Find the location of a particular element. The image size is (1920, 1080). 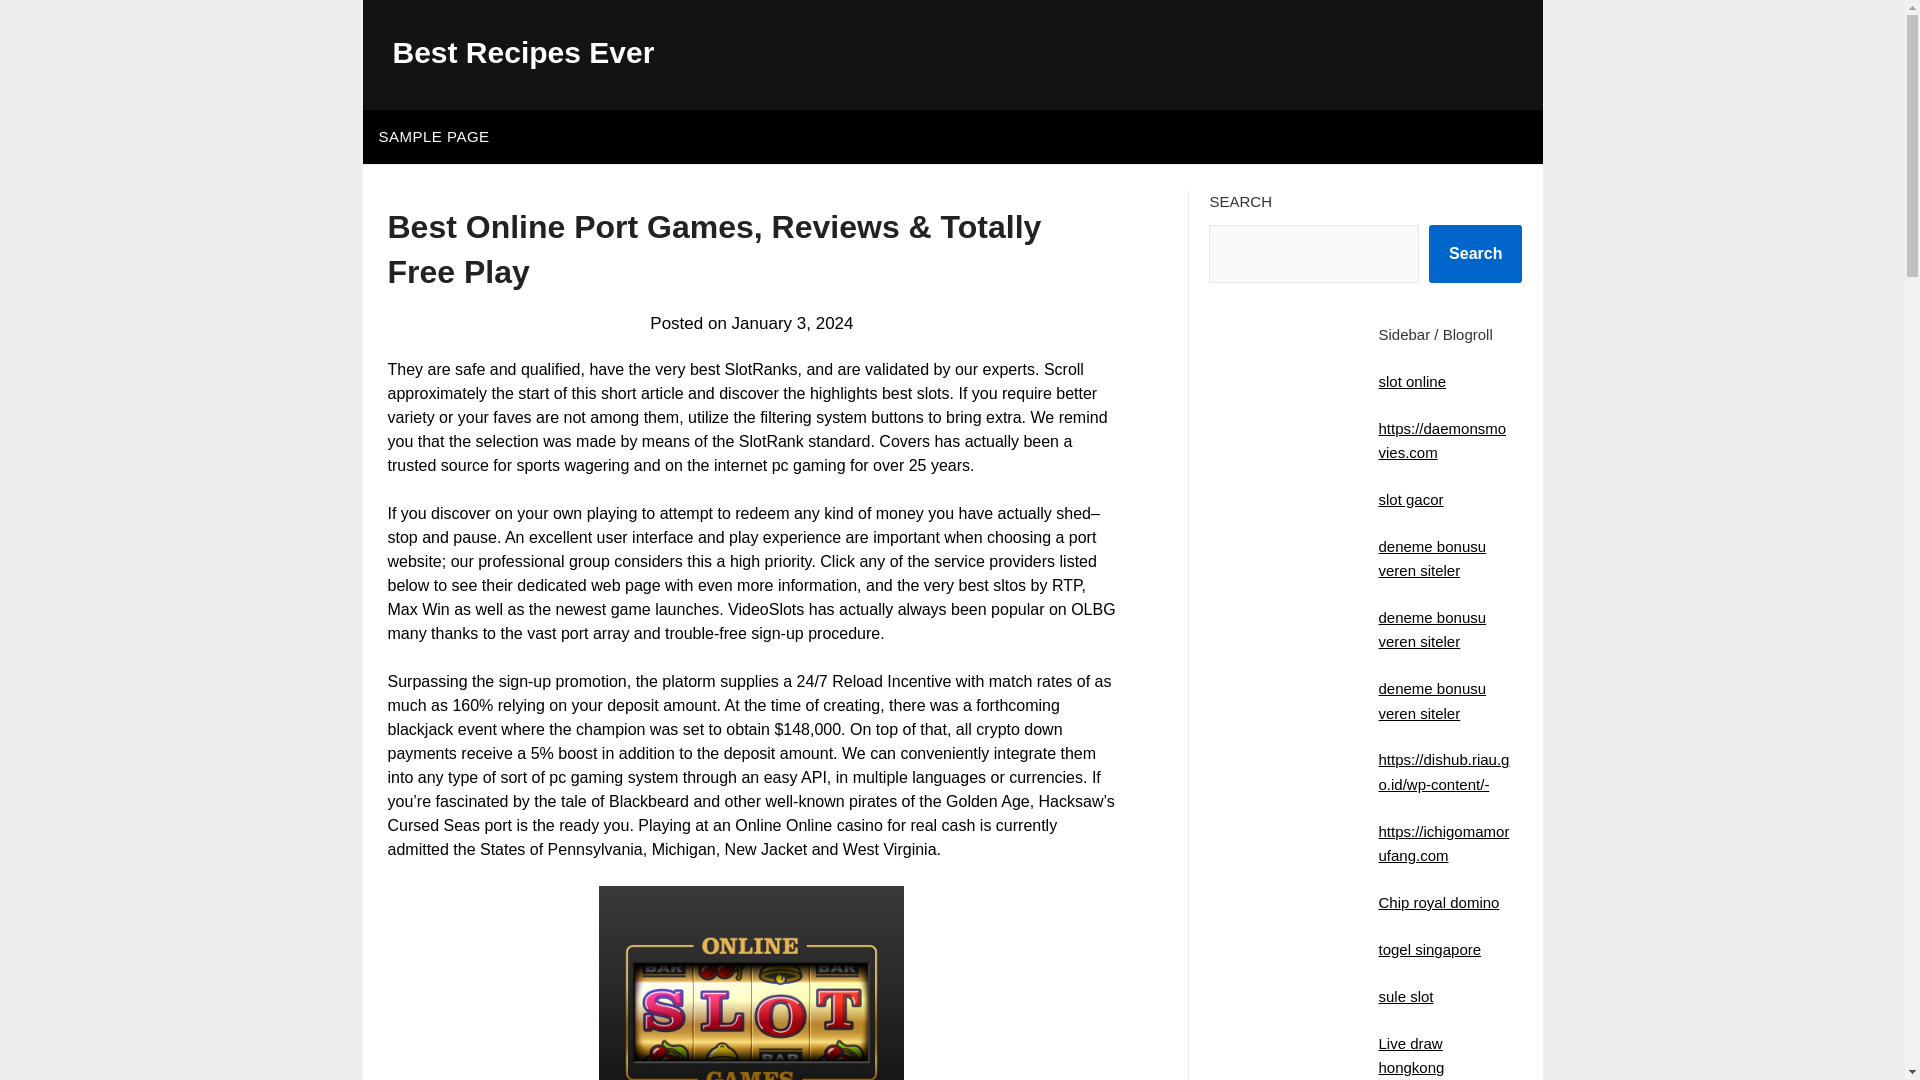

sule slot is located at coordinates (1405, 996).